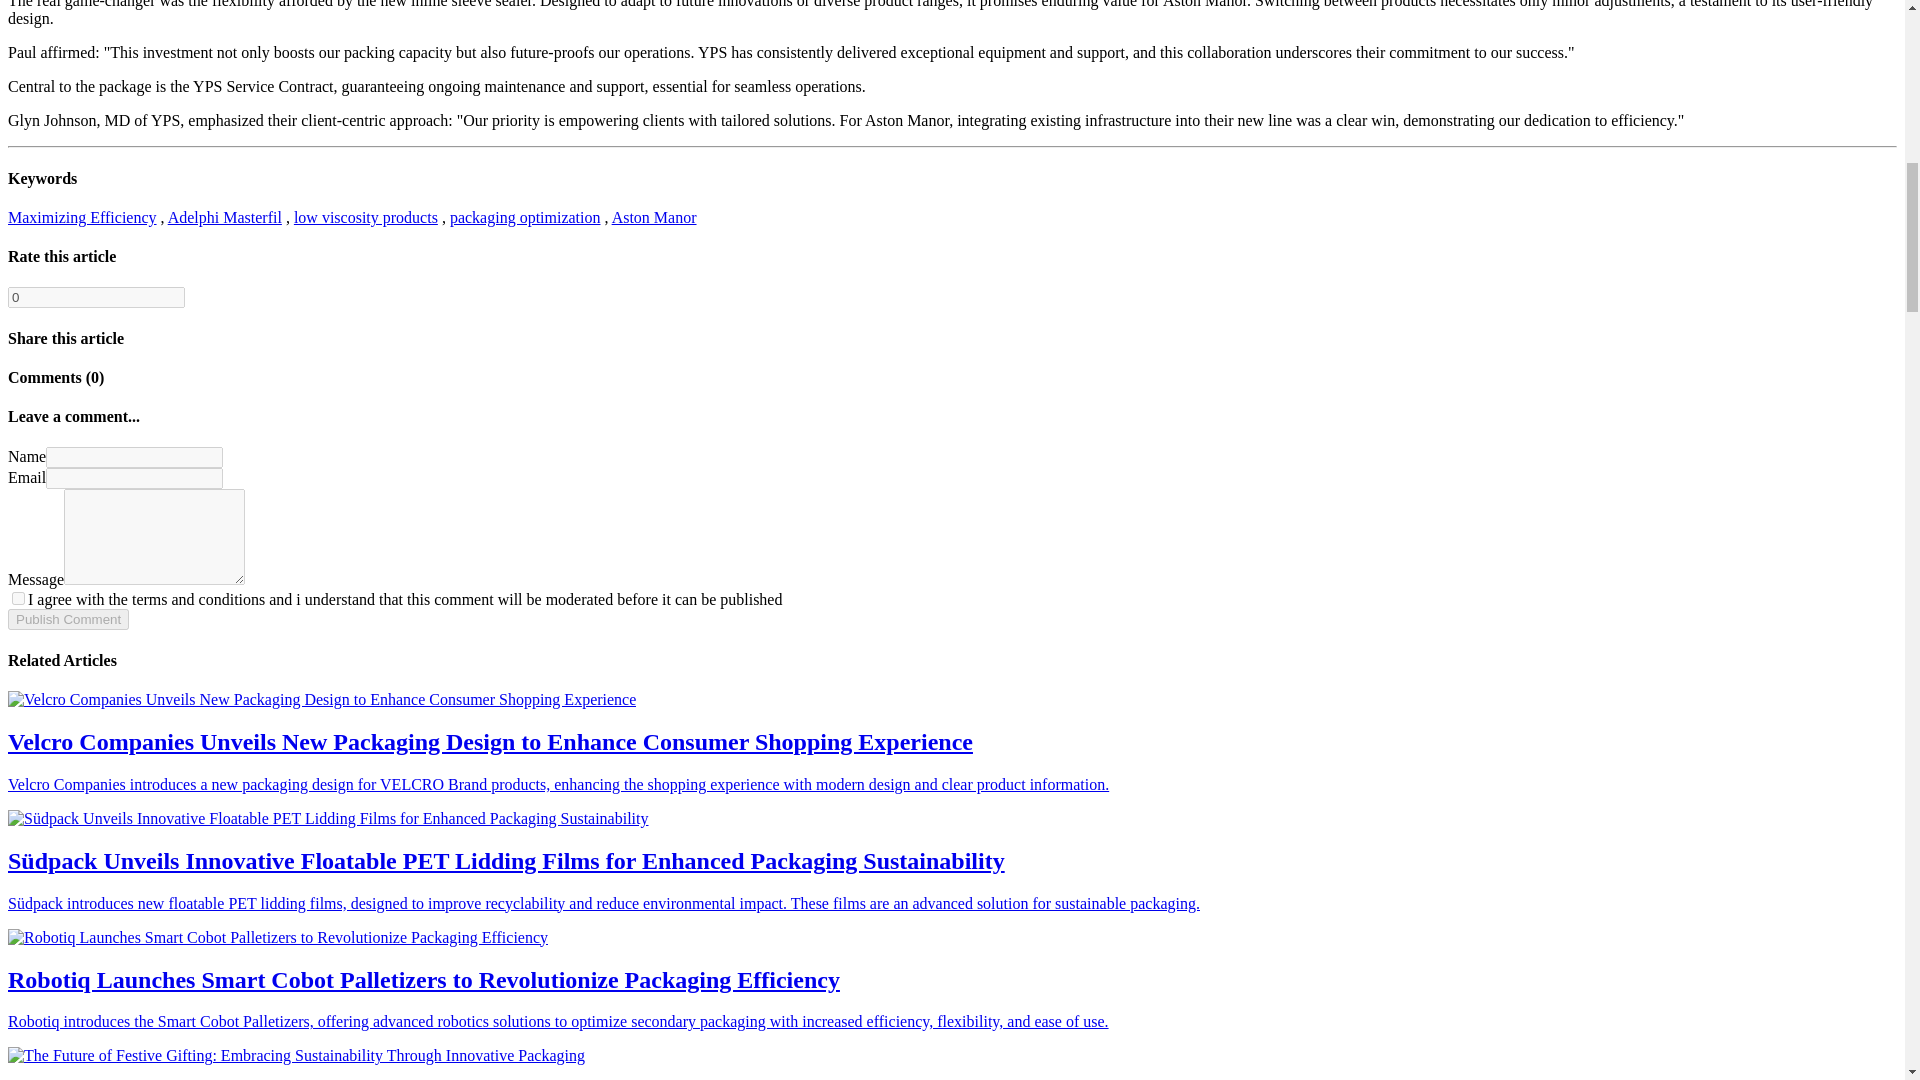 The image size is (1920, 1080). Describe the element at coordinates (68, 619) in the screenshot. I see `Publish Comment` at that location.